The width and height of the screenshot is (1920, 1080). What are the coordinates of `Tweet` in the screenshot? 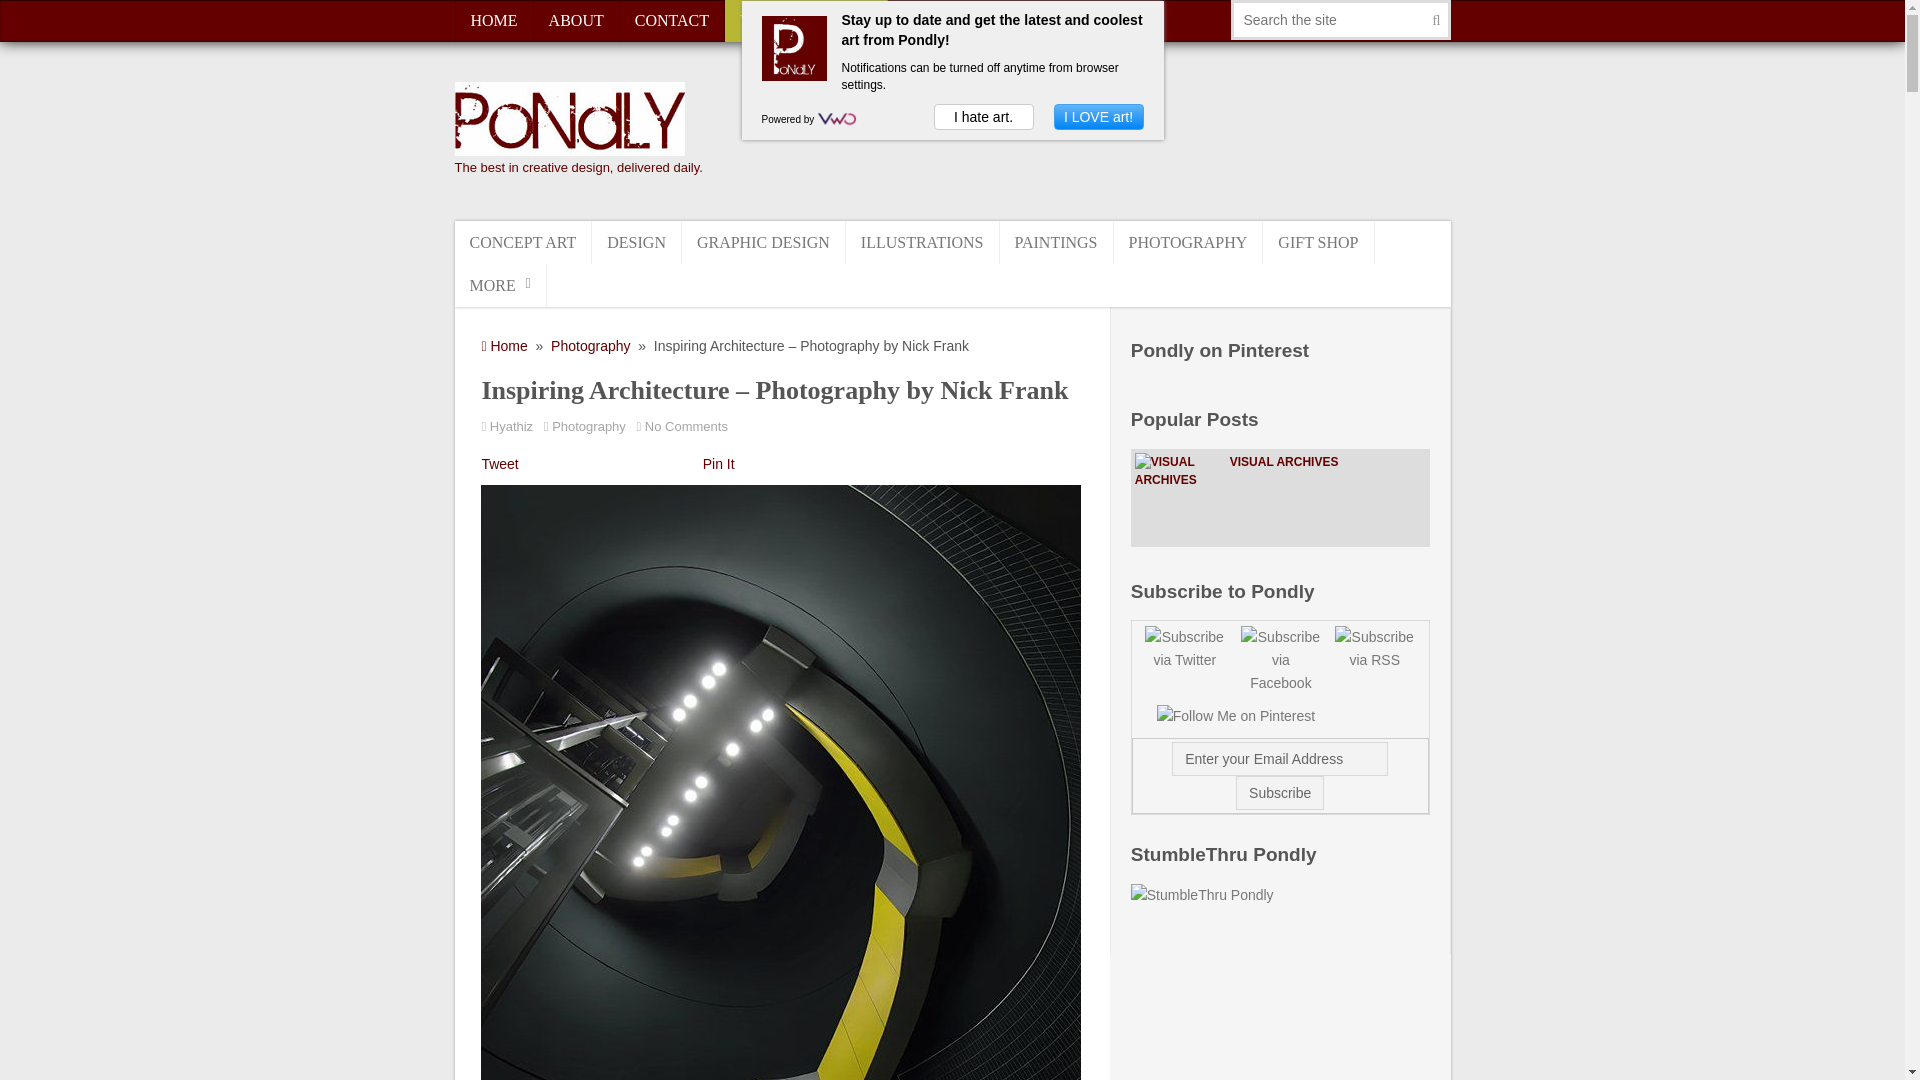 It's located at (500, 463).